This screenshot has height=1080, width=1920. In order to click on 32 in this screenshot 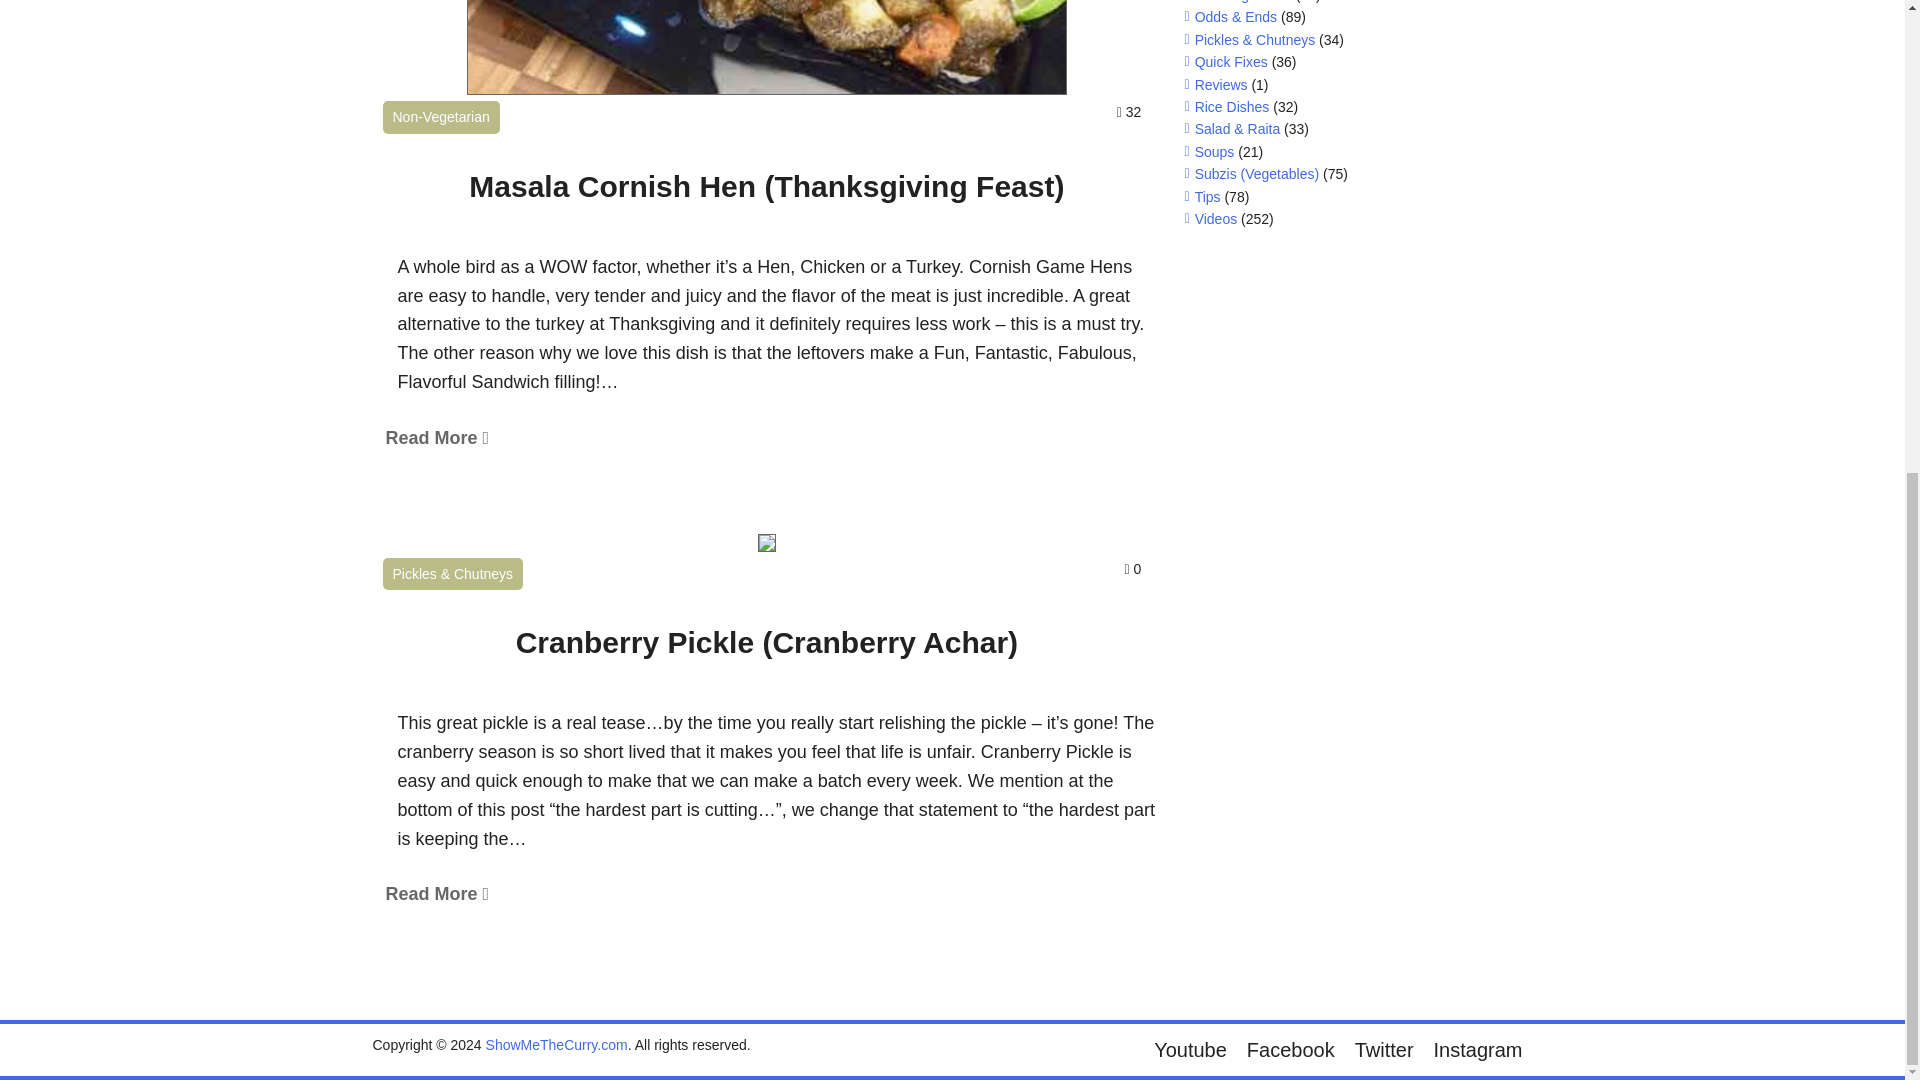, I will do `click(1130, 112)`.